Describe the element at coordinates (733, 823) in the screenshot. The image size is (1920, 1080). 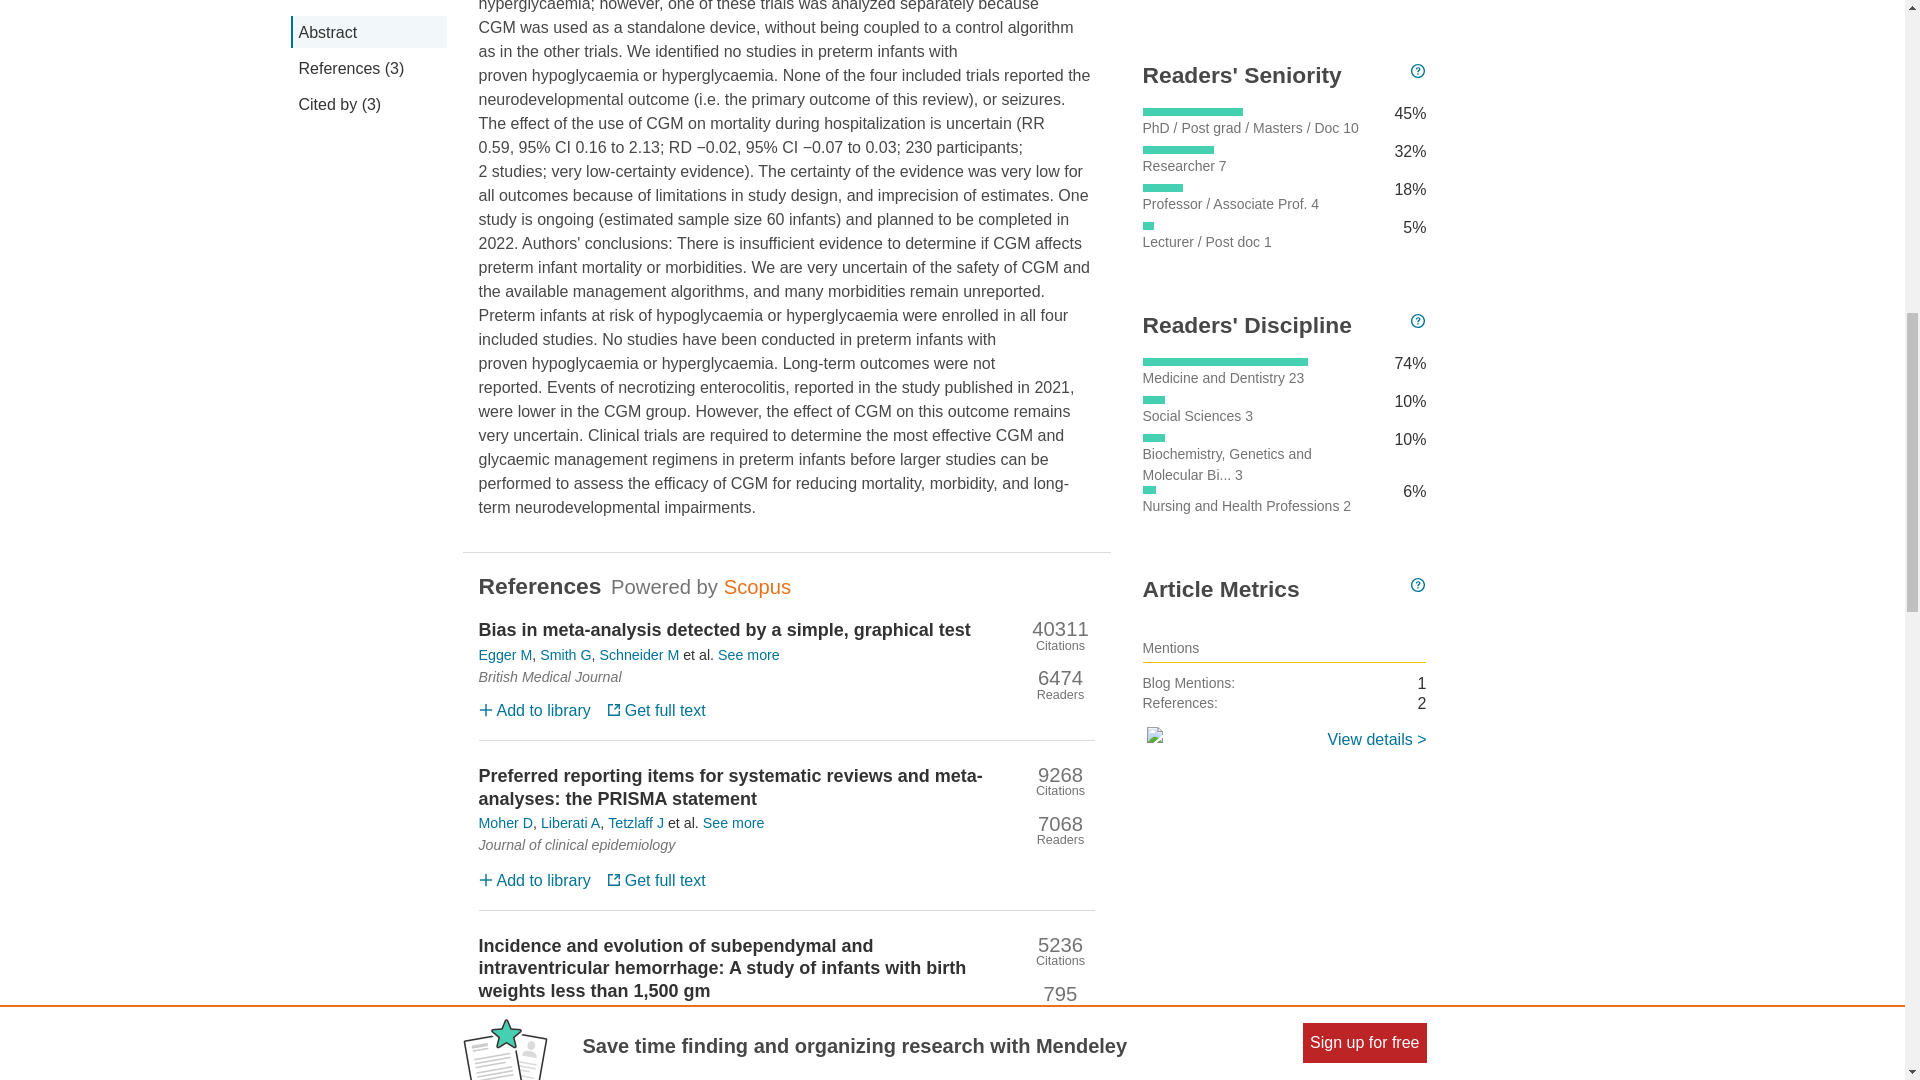
I see `See more` at that location.